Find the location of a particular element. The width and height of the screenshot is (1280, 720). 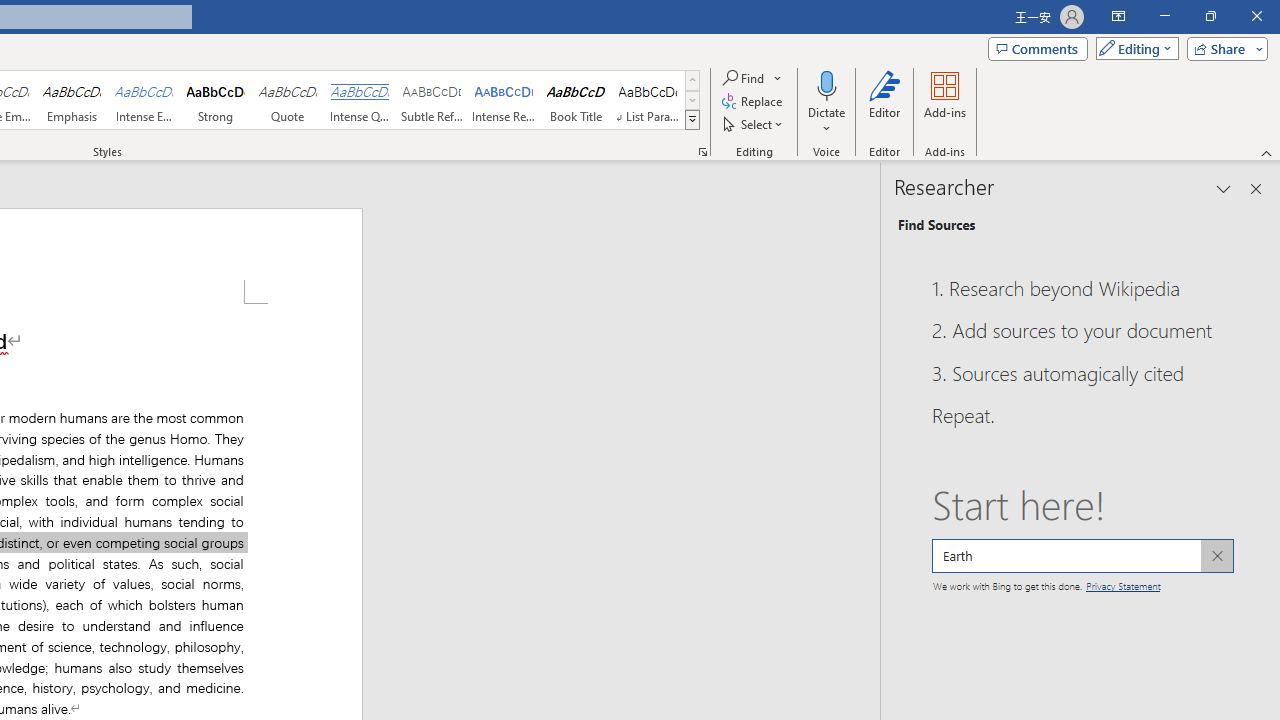

Quote is located at coordinates (288, 100).